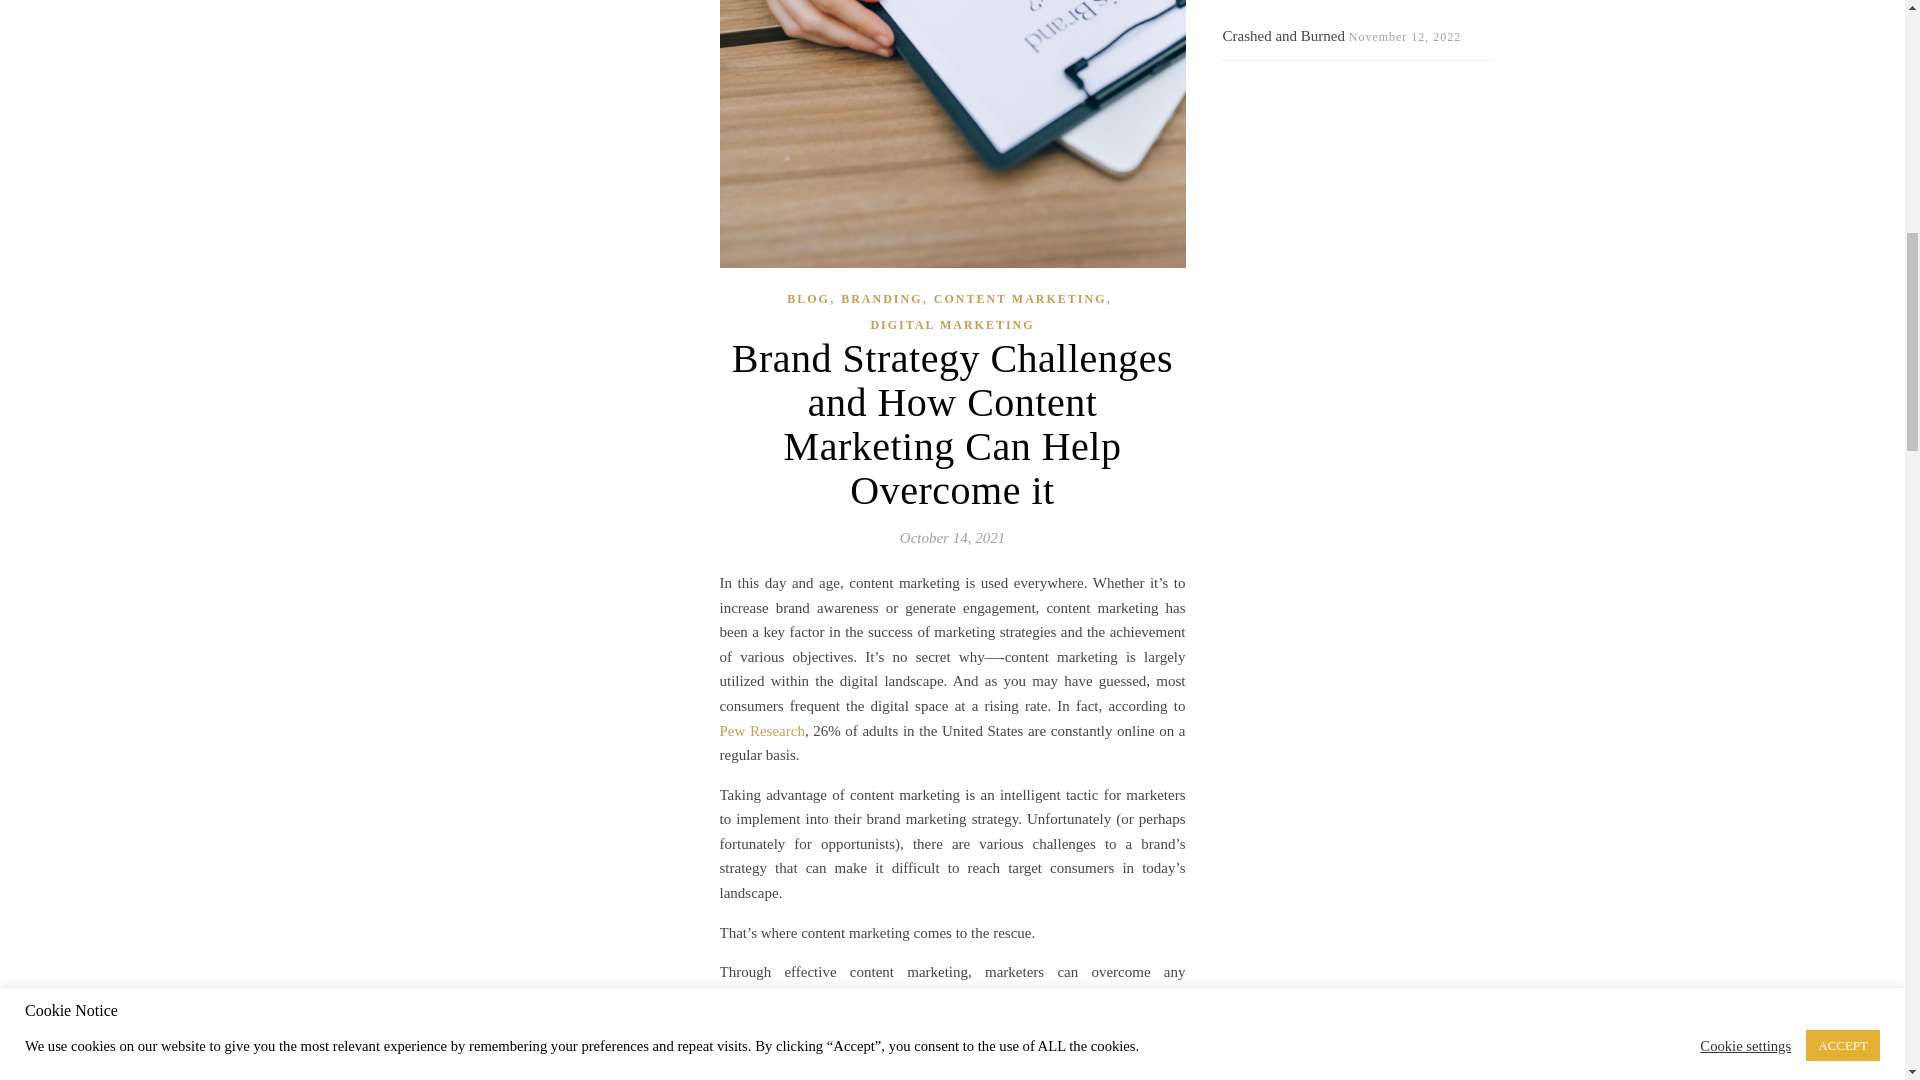  Describe the element at coordinates (1020, 300) in the screenshot. I see `CONTENT MARKETING` at that location.